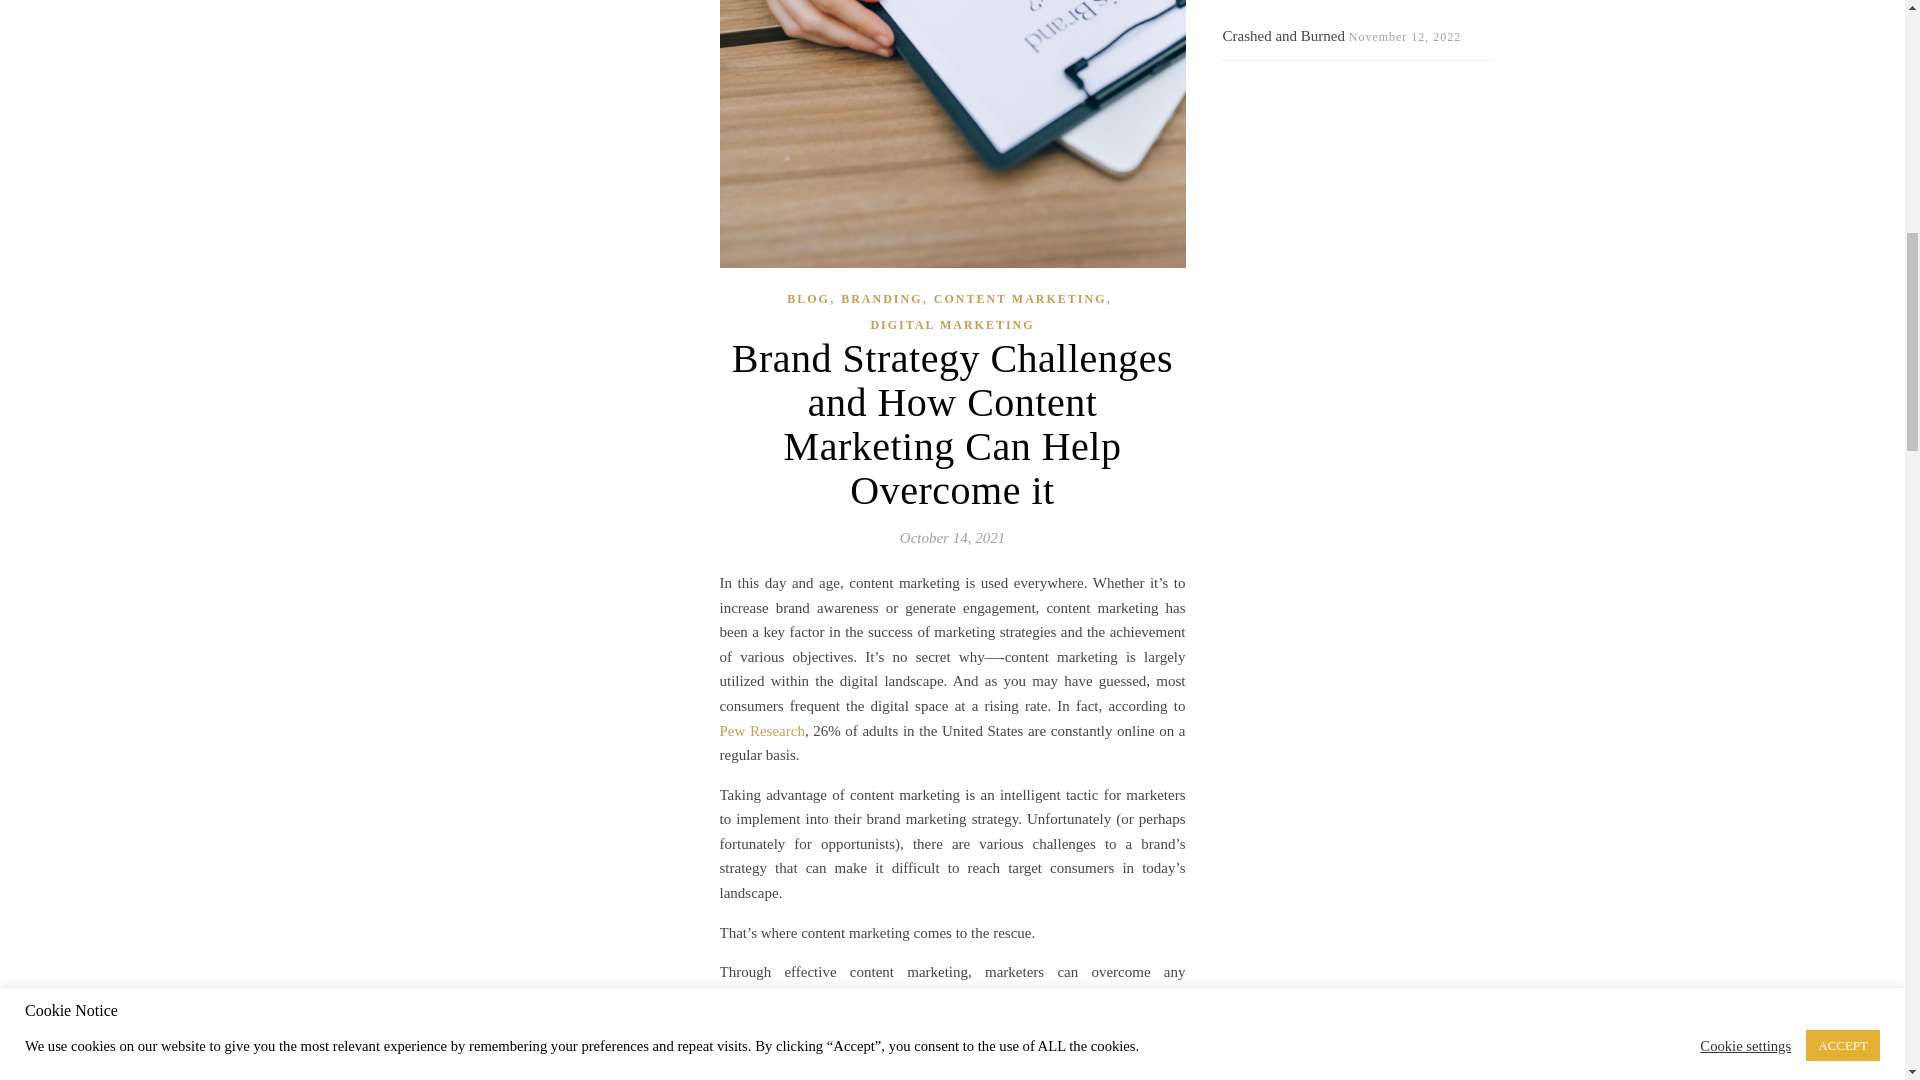  Describe the element at coordinates (1020, 300) in the screenshot. I see `CONTENT MARKETING` at that location.